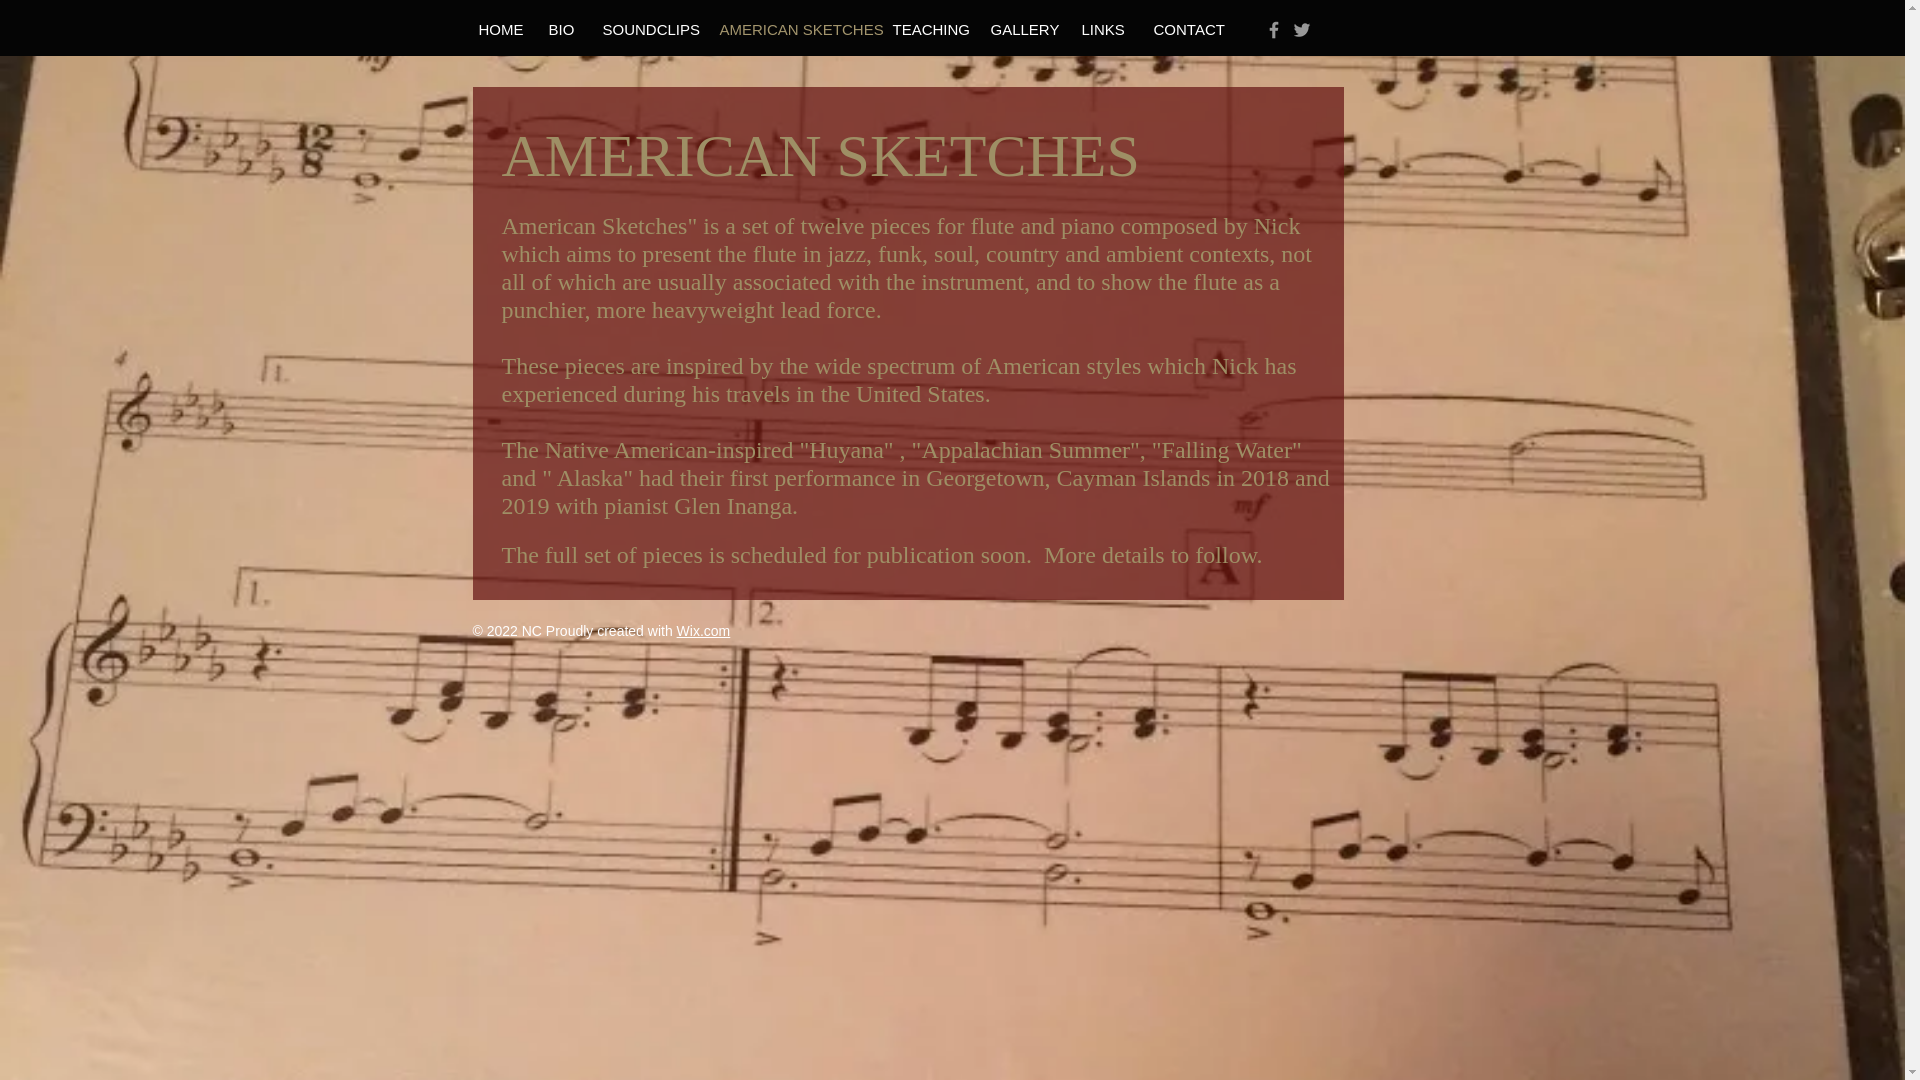 The width and height of the screenshot is (1920, 1080). I want to click on SOUNDCLIPS, so click(644, 30).